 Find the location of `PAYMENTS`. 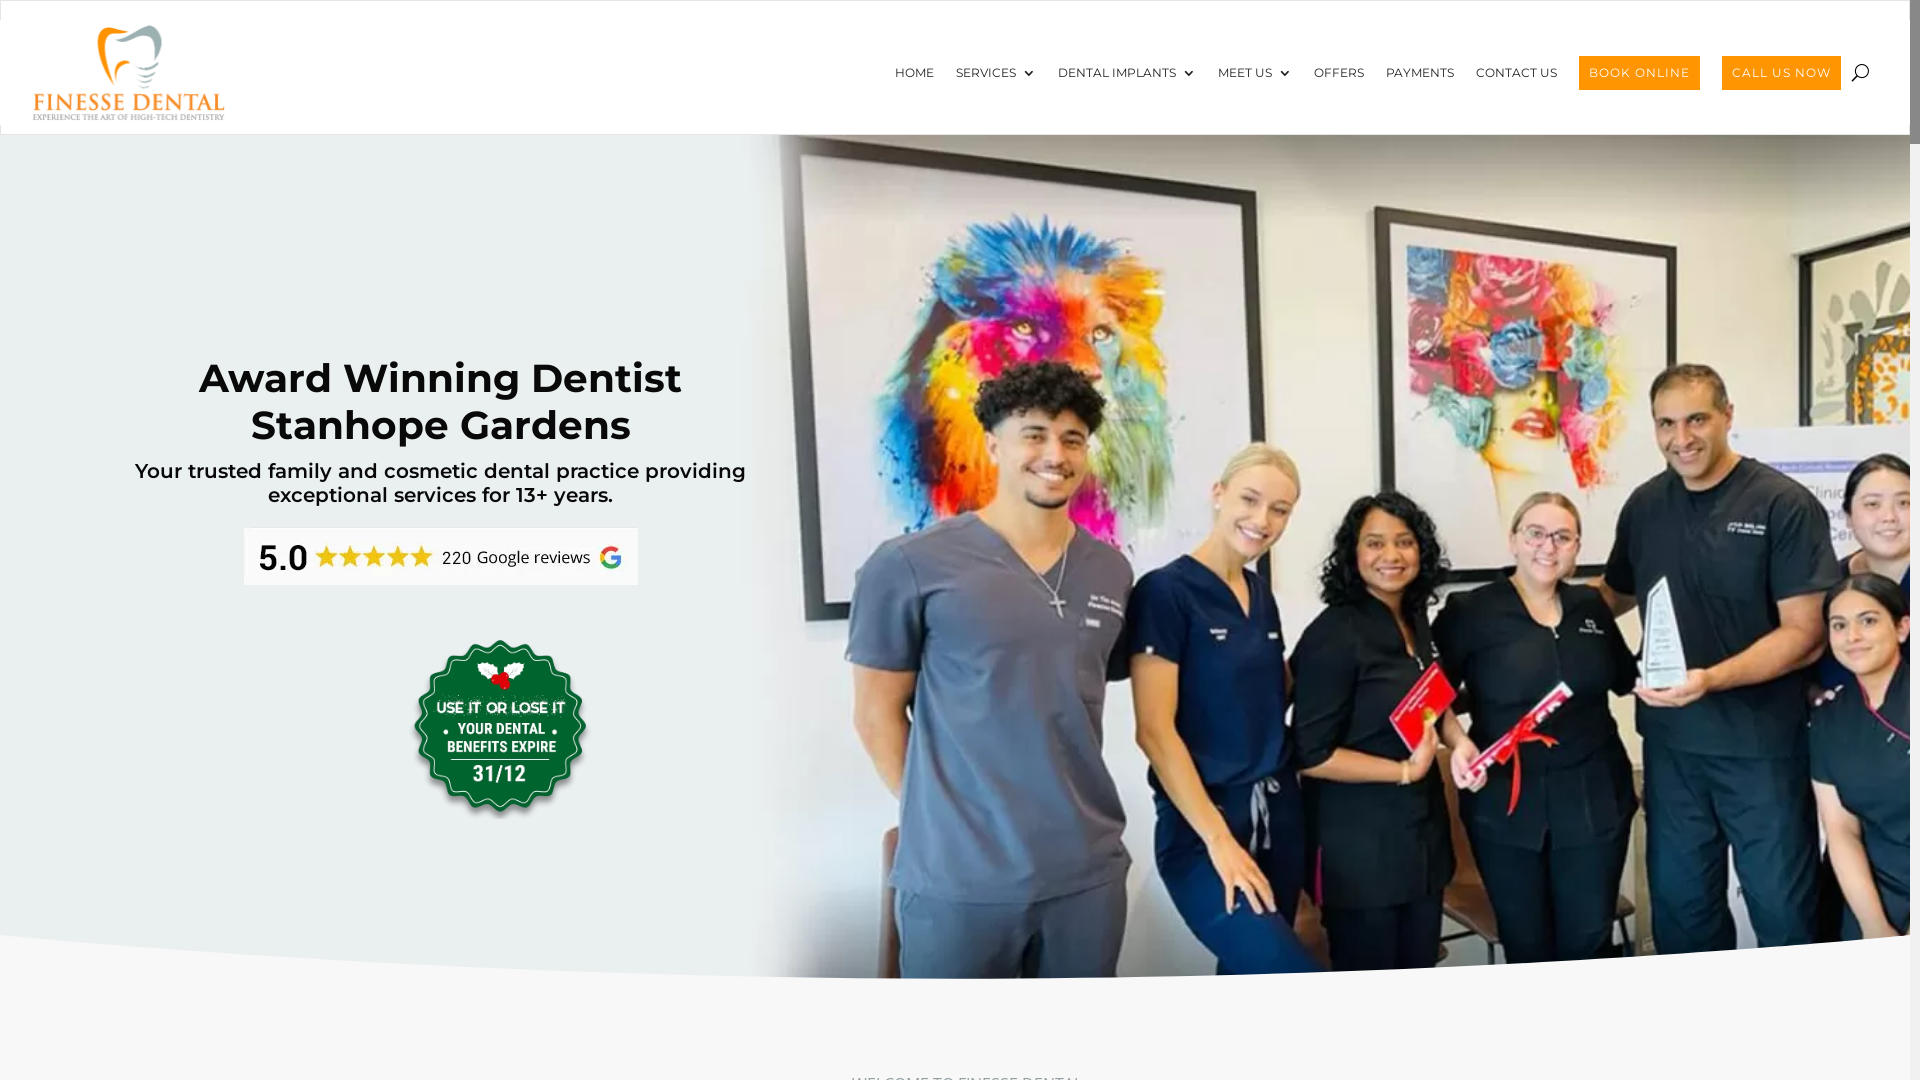

PAYMENTS is located at coordinates (1420, 72).